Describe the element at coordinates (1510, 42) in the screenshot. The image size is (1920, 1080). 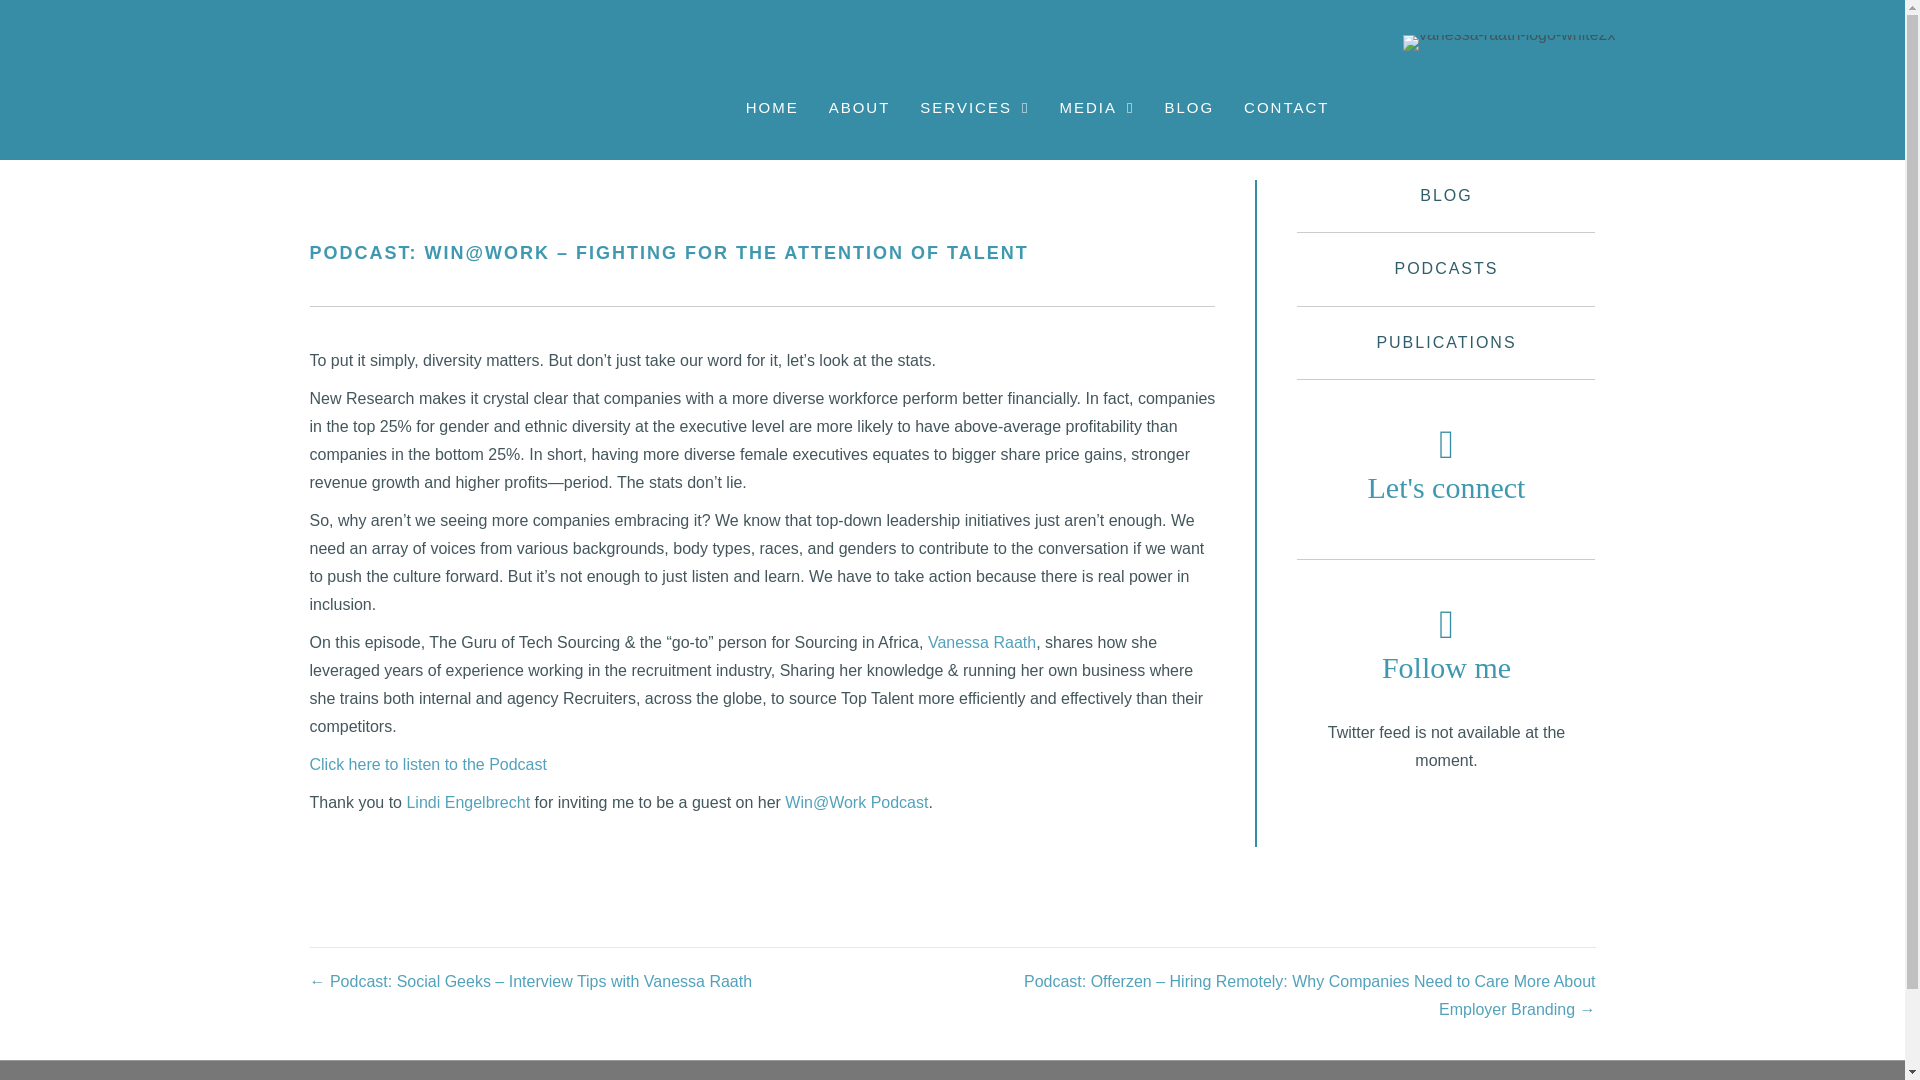
I see `vanessa-raath-logo-white2x` at that location.